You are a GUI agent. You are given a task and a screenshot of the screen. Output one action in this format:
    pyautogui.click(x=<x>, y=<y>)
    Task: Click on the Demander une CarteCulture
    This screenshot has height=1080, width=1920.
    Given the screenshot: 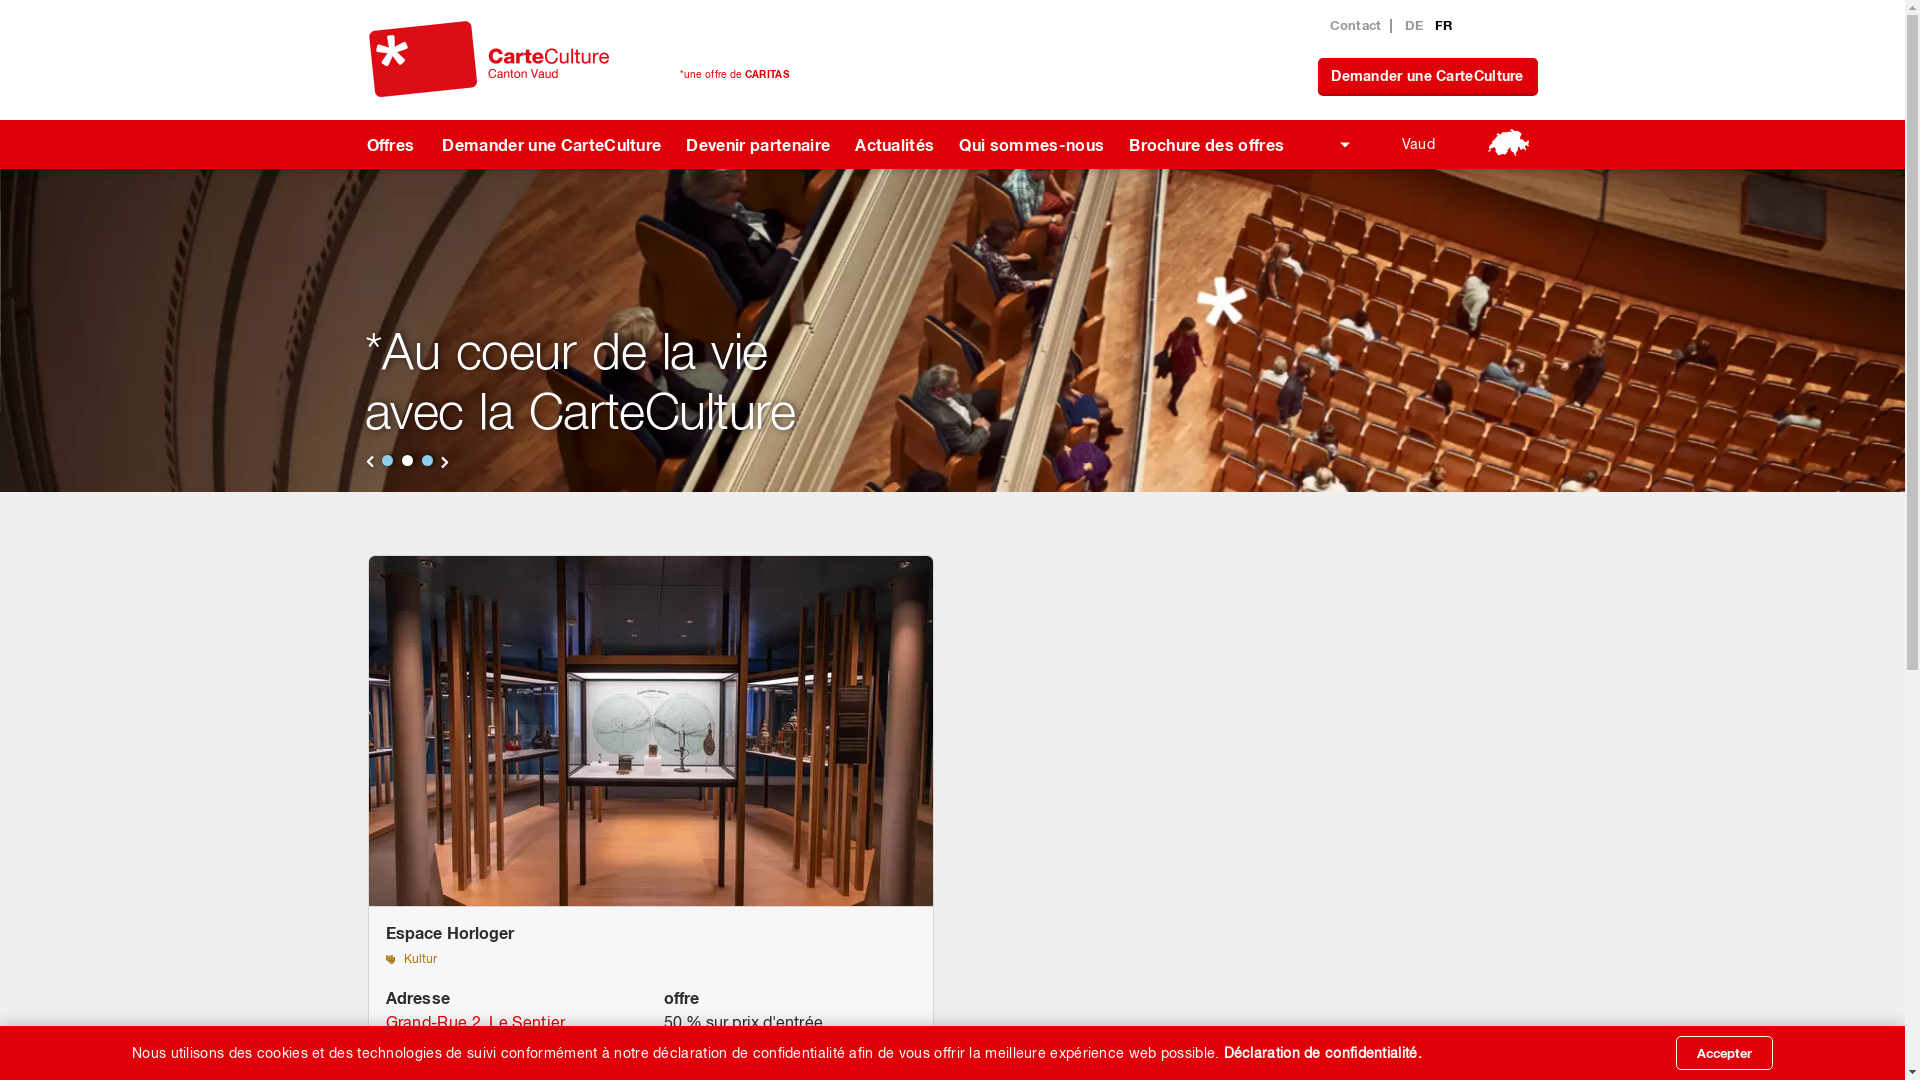 What is the action you would take?
    pyautogui.click(x=549, y=144)
    